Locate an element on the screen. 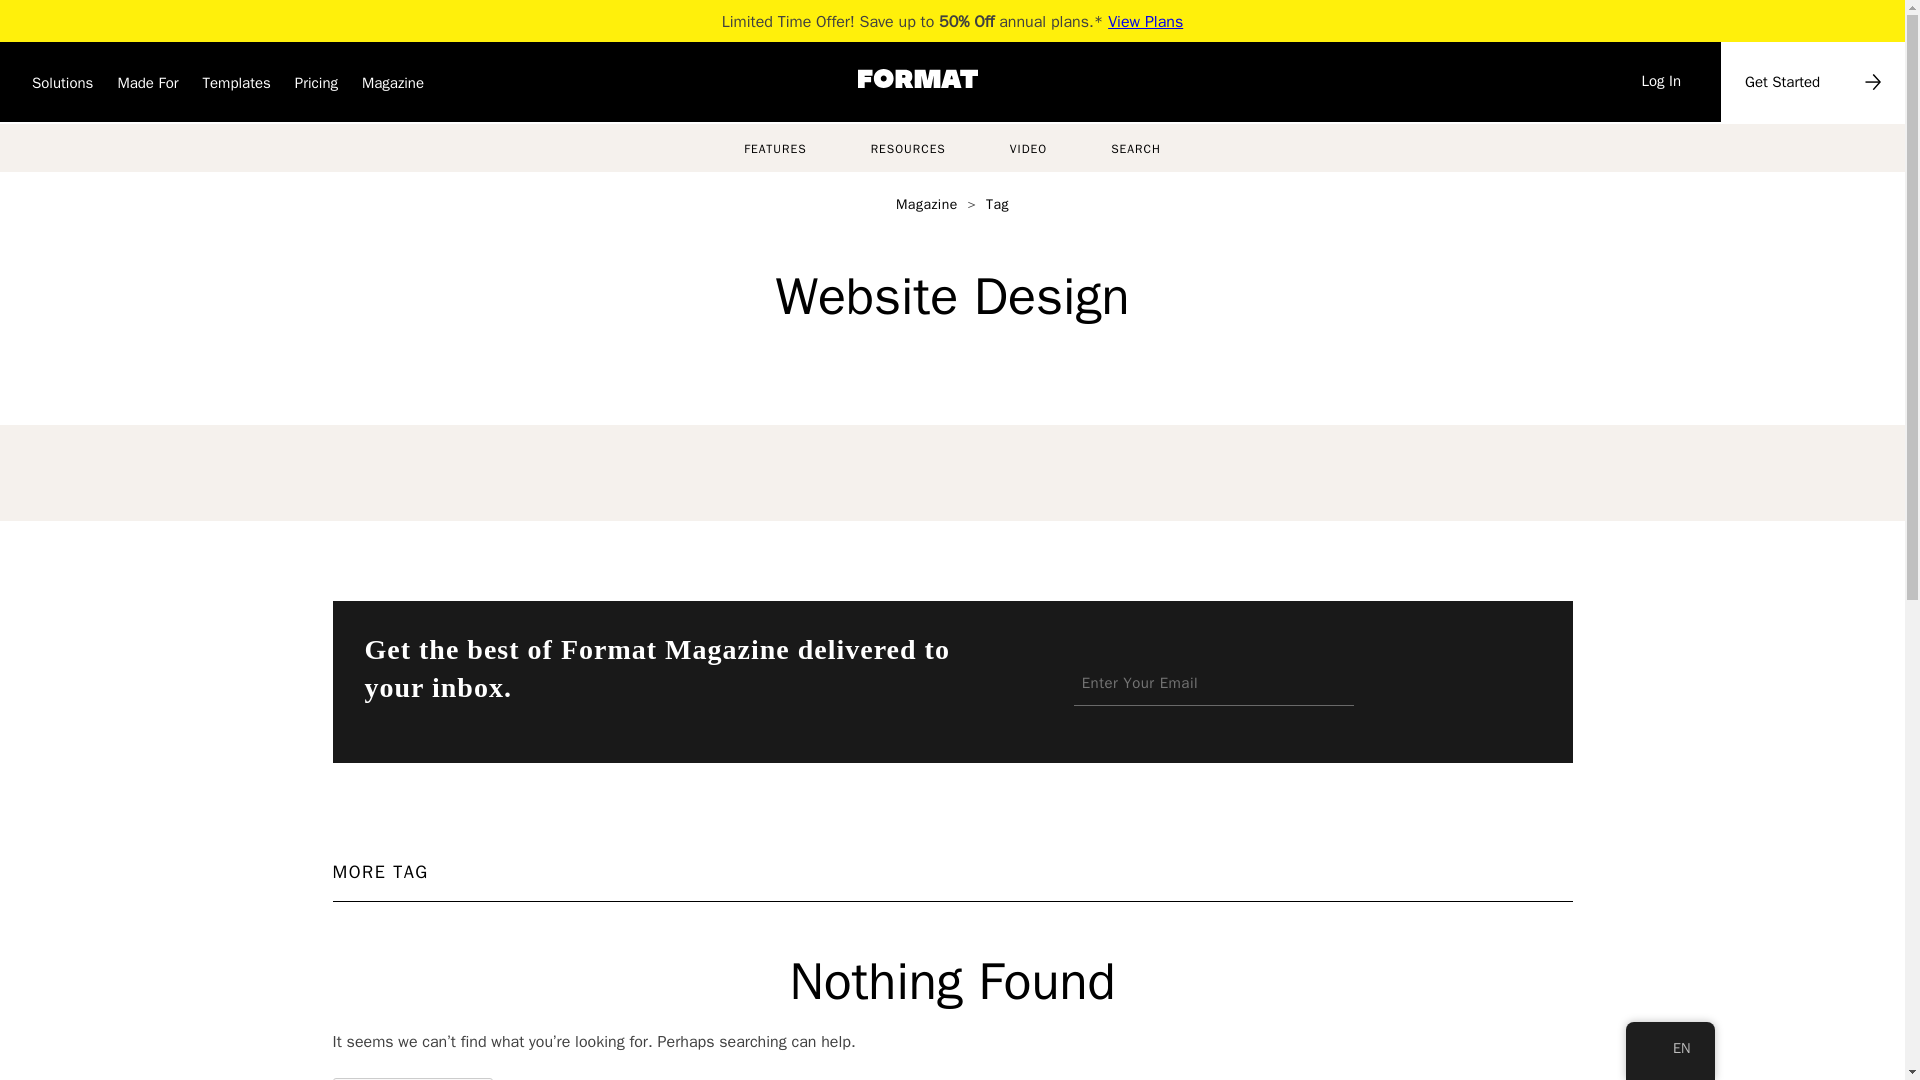 The width and height of the screenshot is (1920, 1080). View Plans is located at coordinates (1144, 22).